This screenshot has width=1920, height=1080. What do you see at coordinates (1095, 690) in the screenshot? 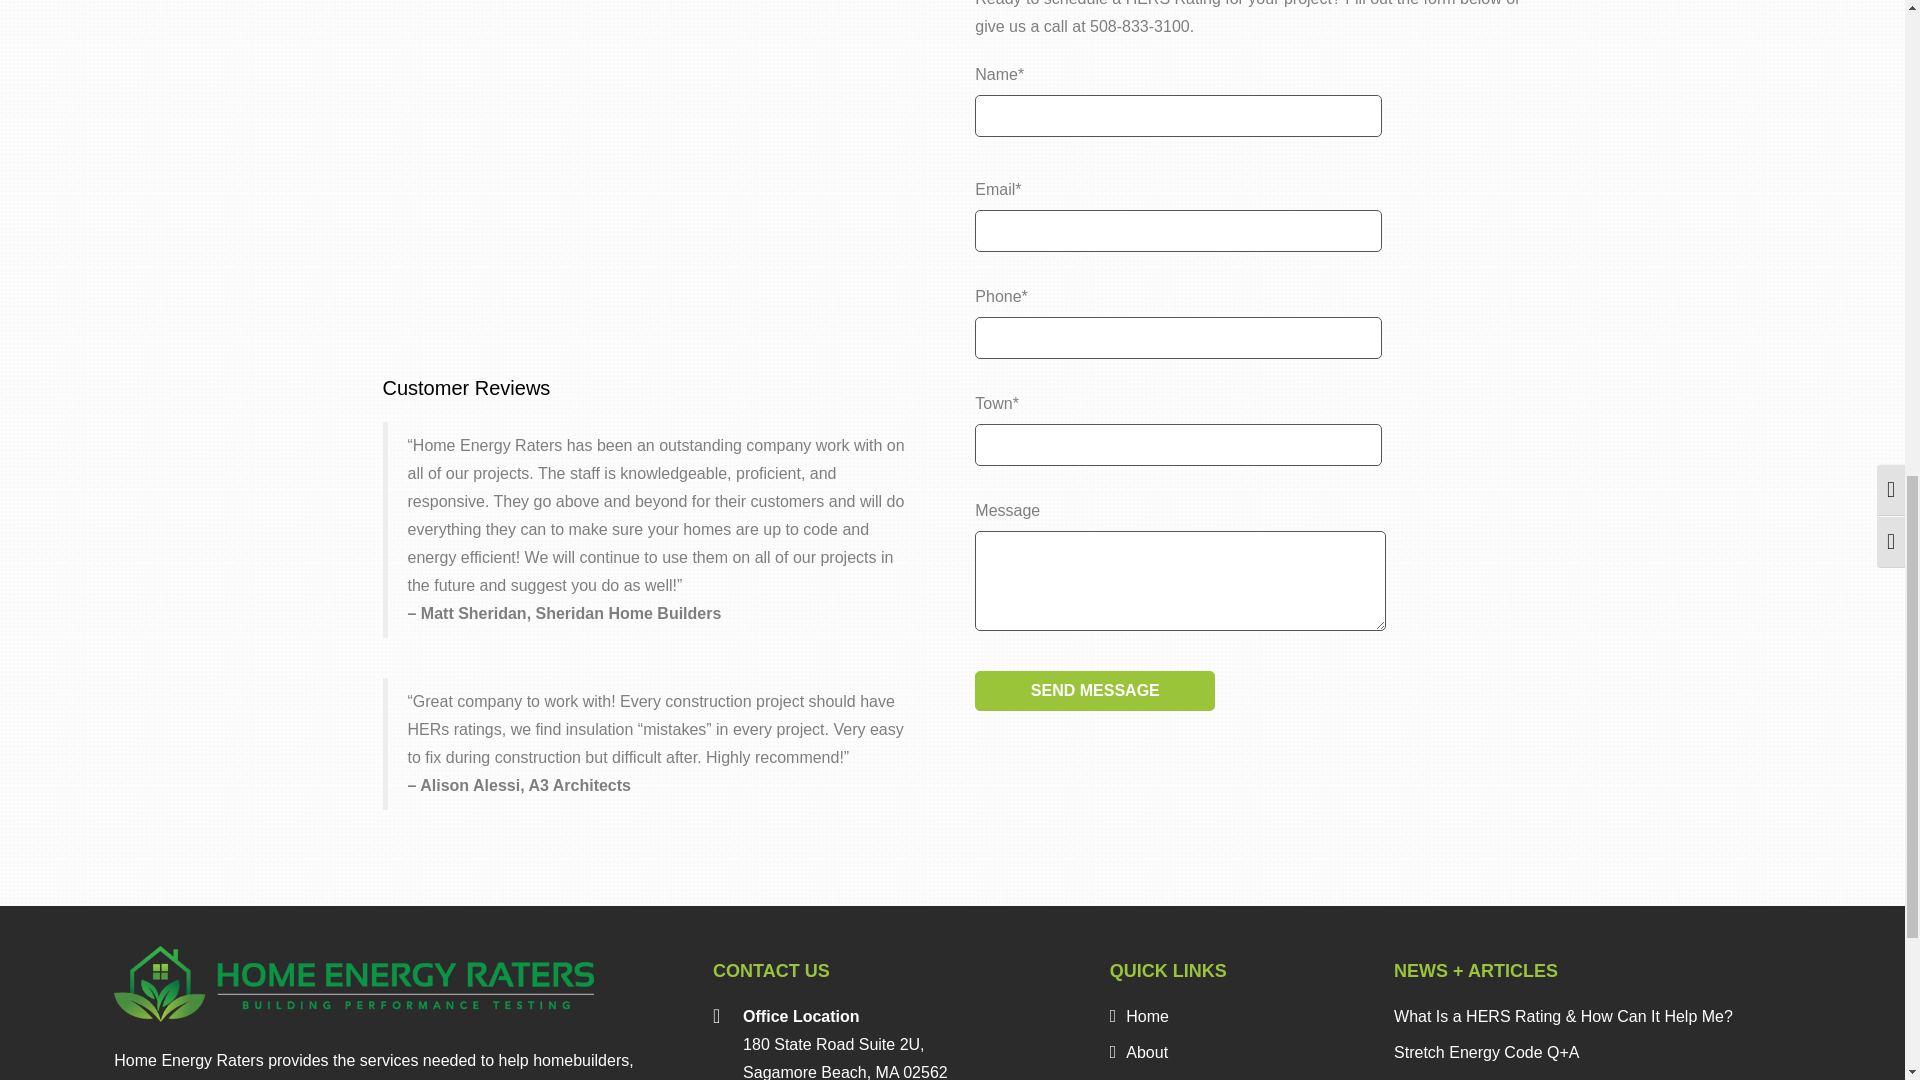
I see `Send Message` at bounding box center [1095, 690].